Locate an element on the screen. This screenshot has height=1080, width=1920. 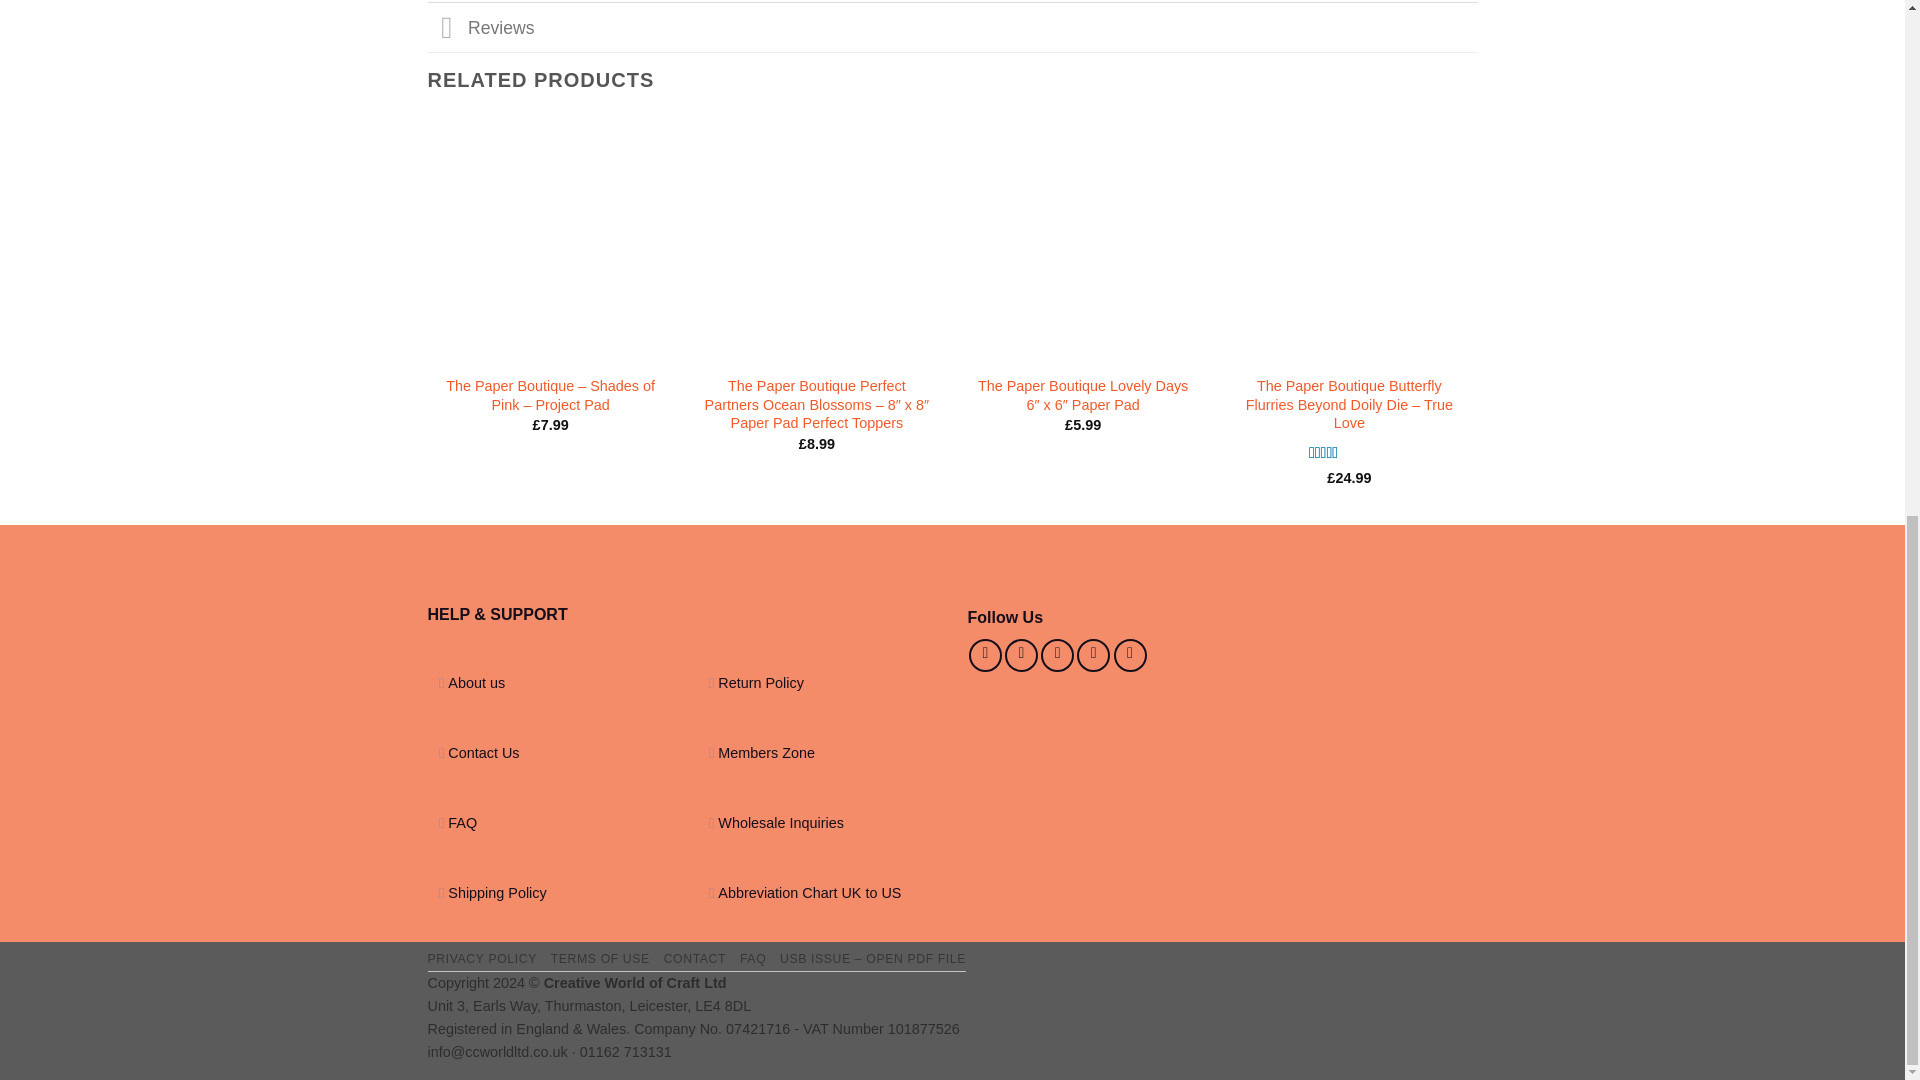
Go to Contact Us is located at coordinates (482, 753).